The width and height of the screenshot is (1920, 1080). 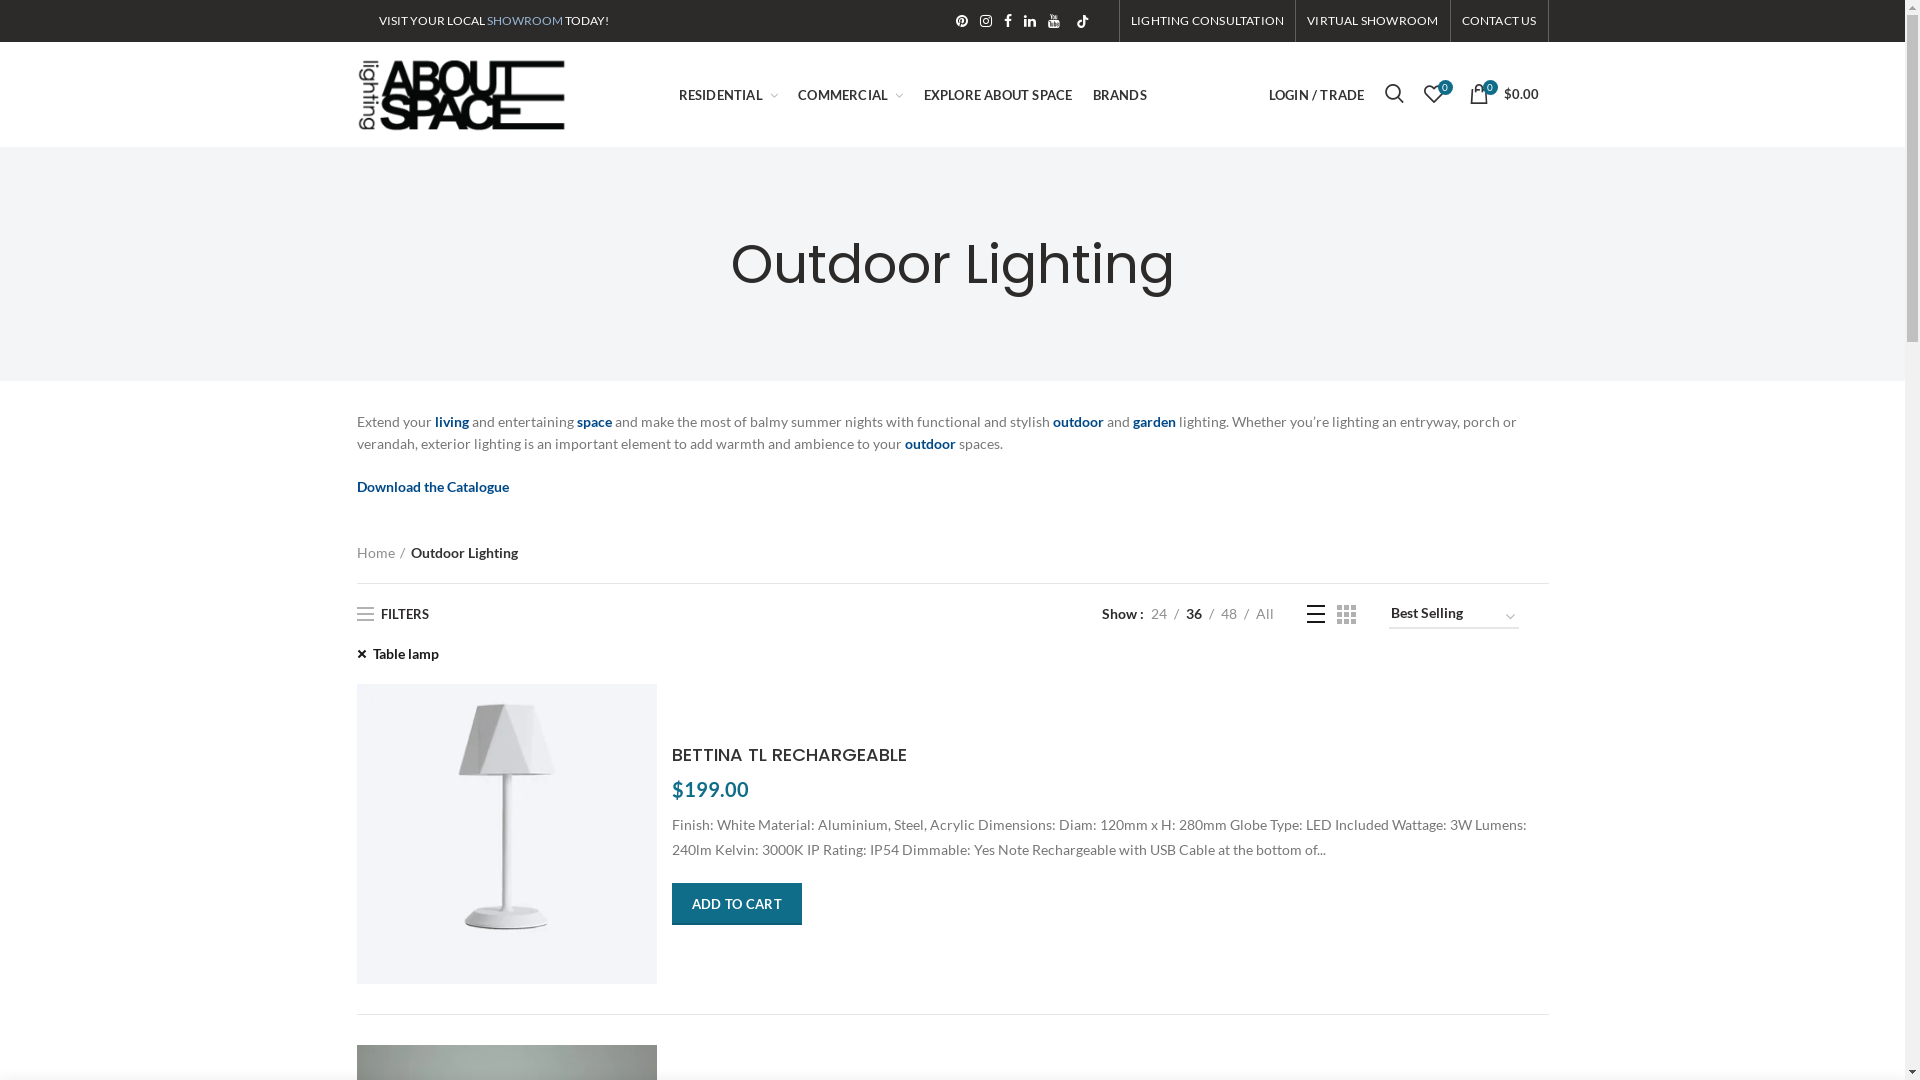 I want to click on CONTACT US, so click(x=1498, y=21).